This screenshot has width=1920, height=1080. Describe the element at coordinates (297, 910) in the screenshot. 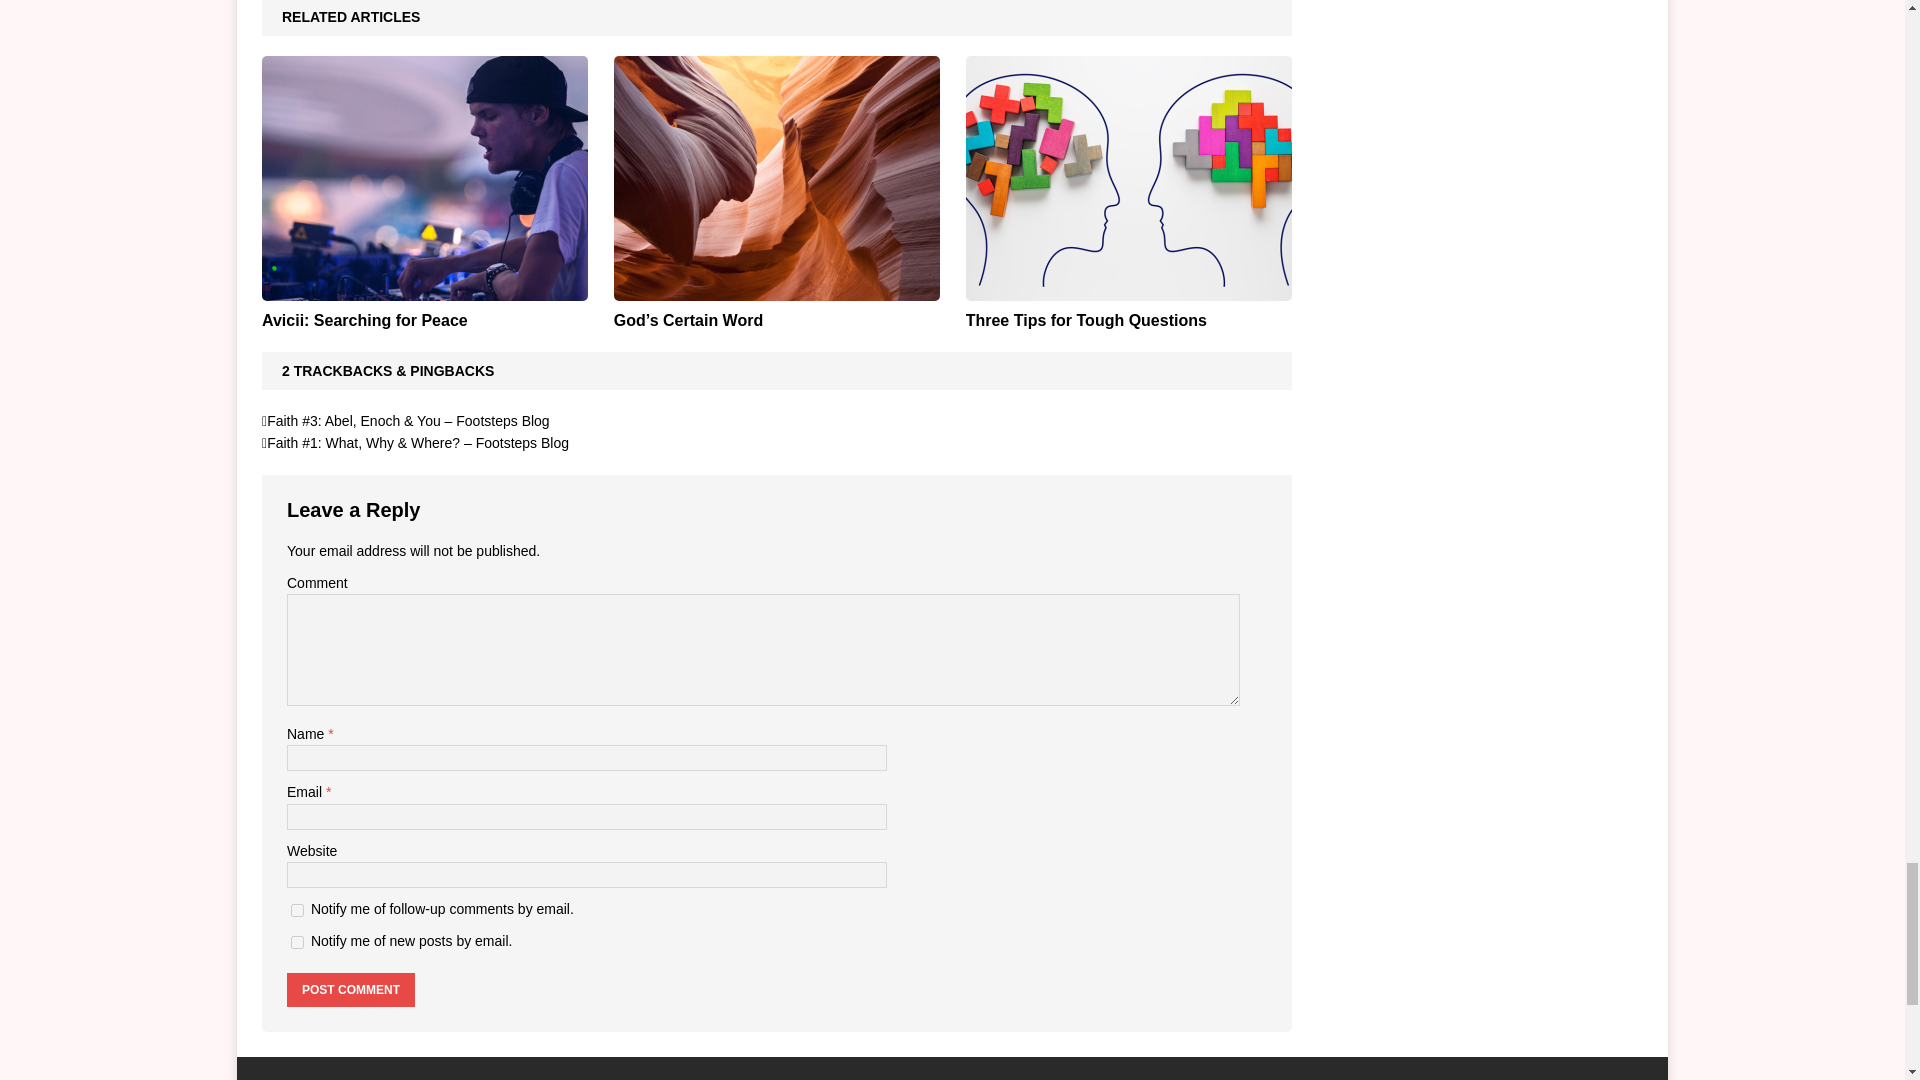

I see `subscribe` at that location.